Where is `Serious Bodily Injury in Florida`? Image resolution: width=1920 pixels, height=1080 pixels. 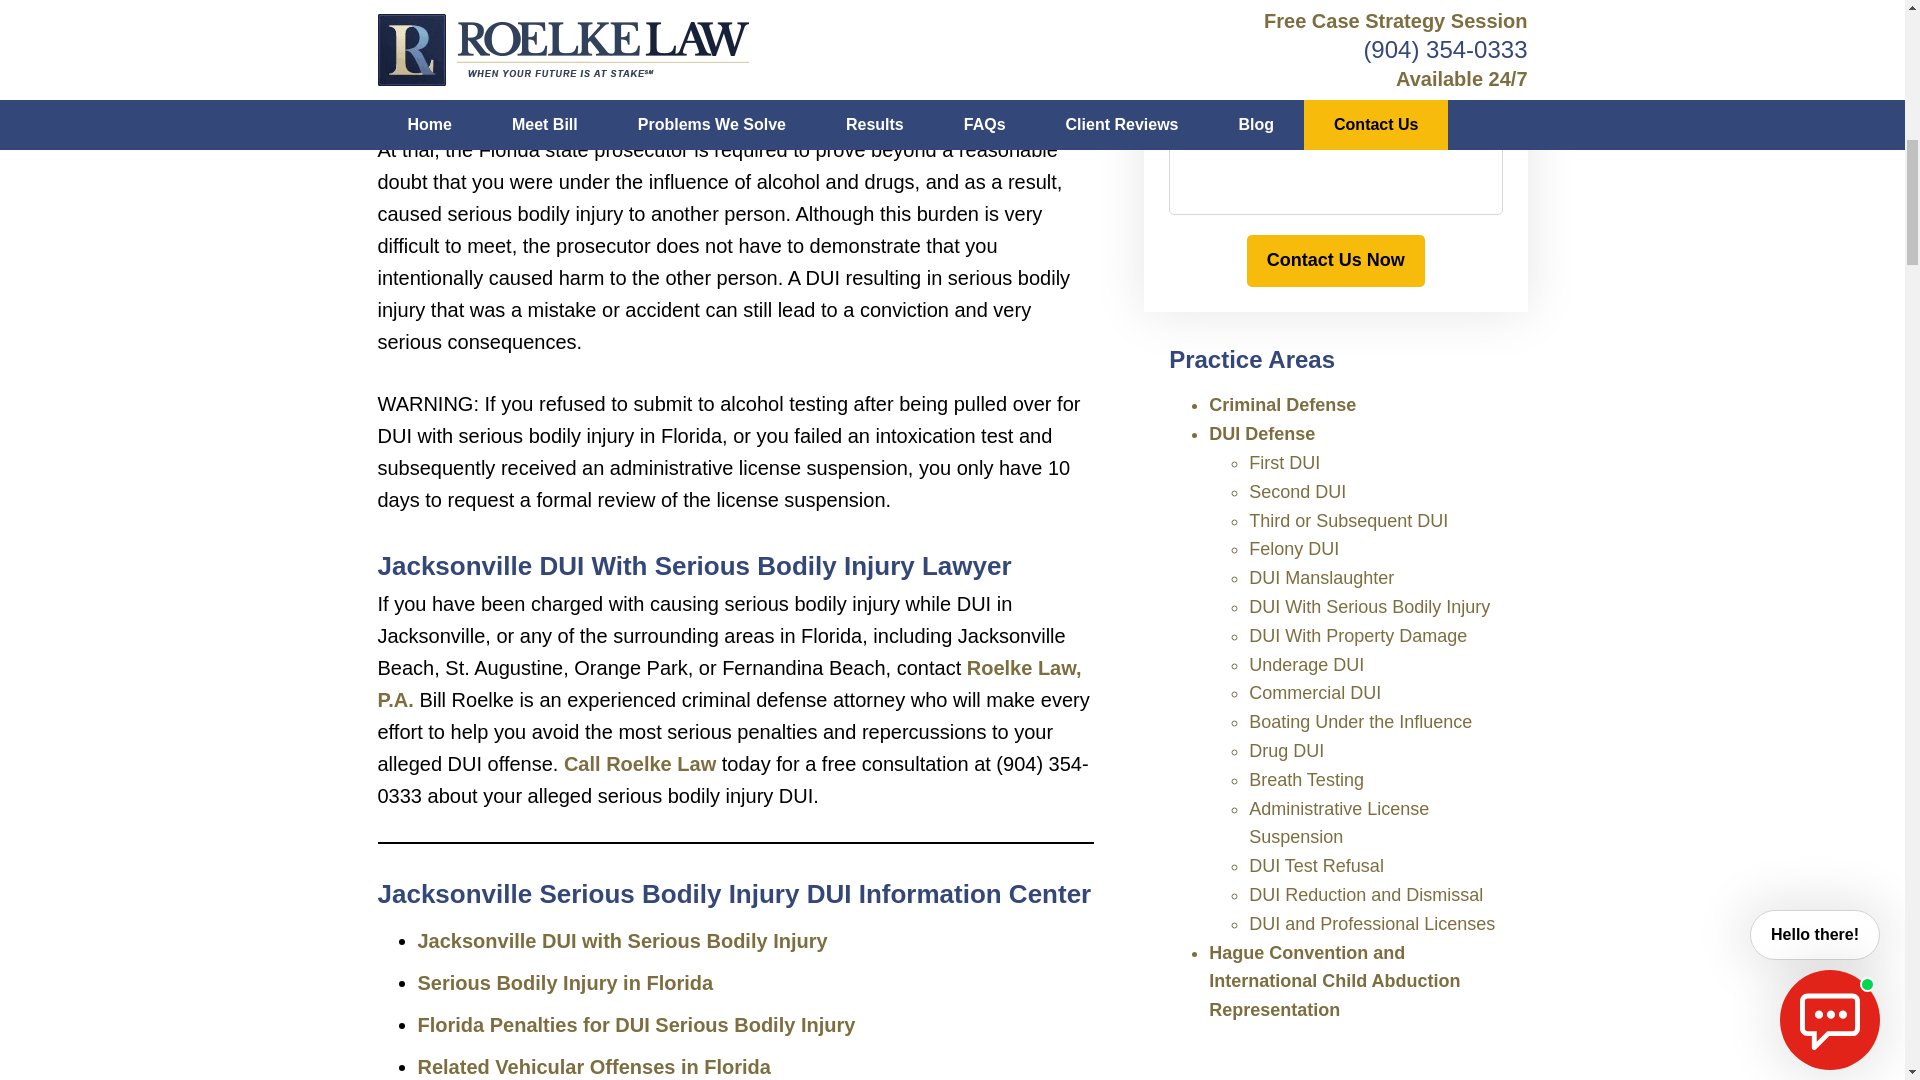
Serious Bodily Injury in Florida is located at coordinates (566, 982).